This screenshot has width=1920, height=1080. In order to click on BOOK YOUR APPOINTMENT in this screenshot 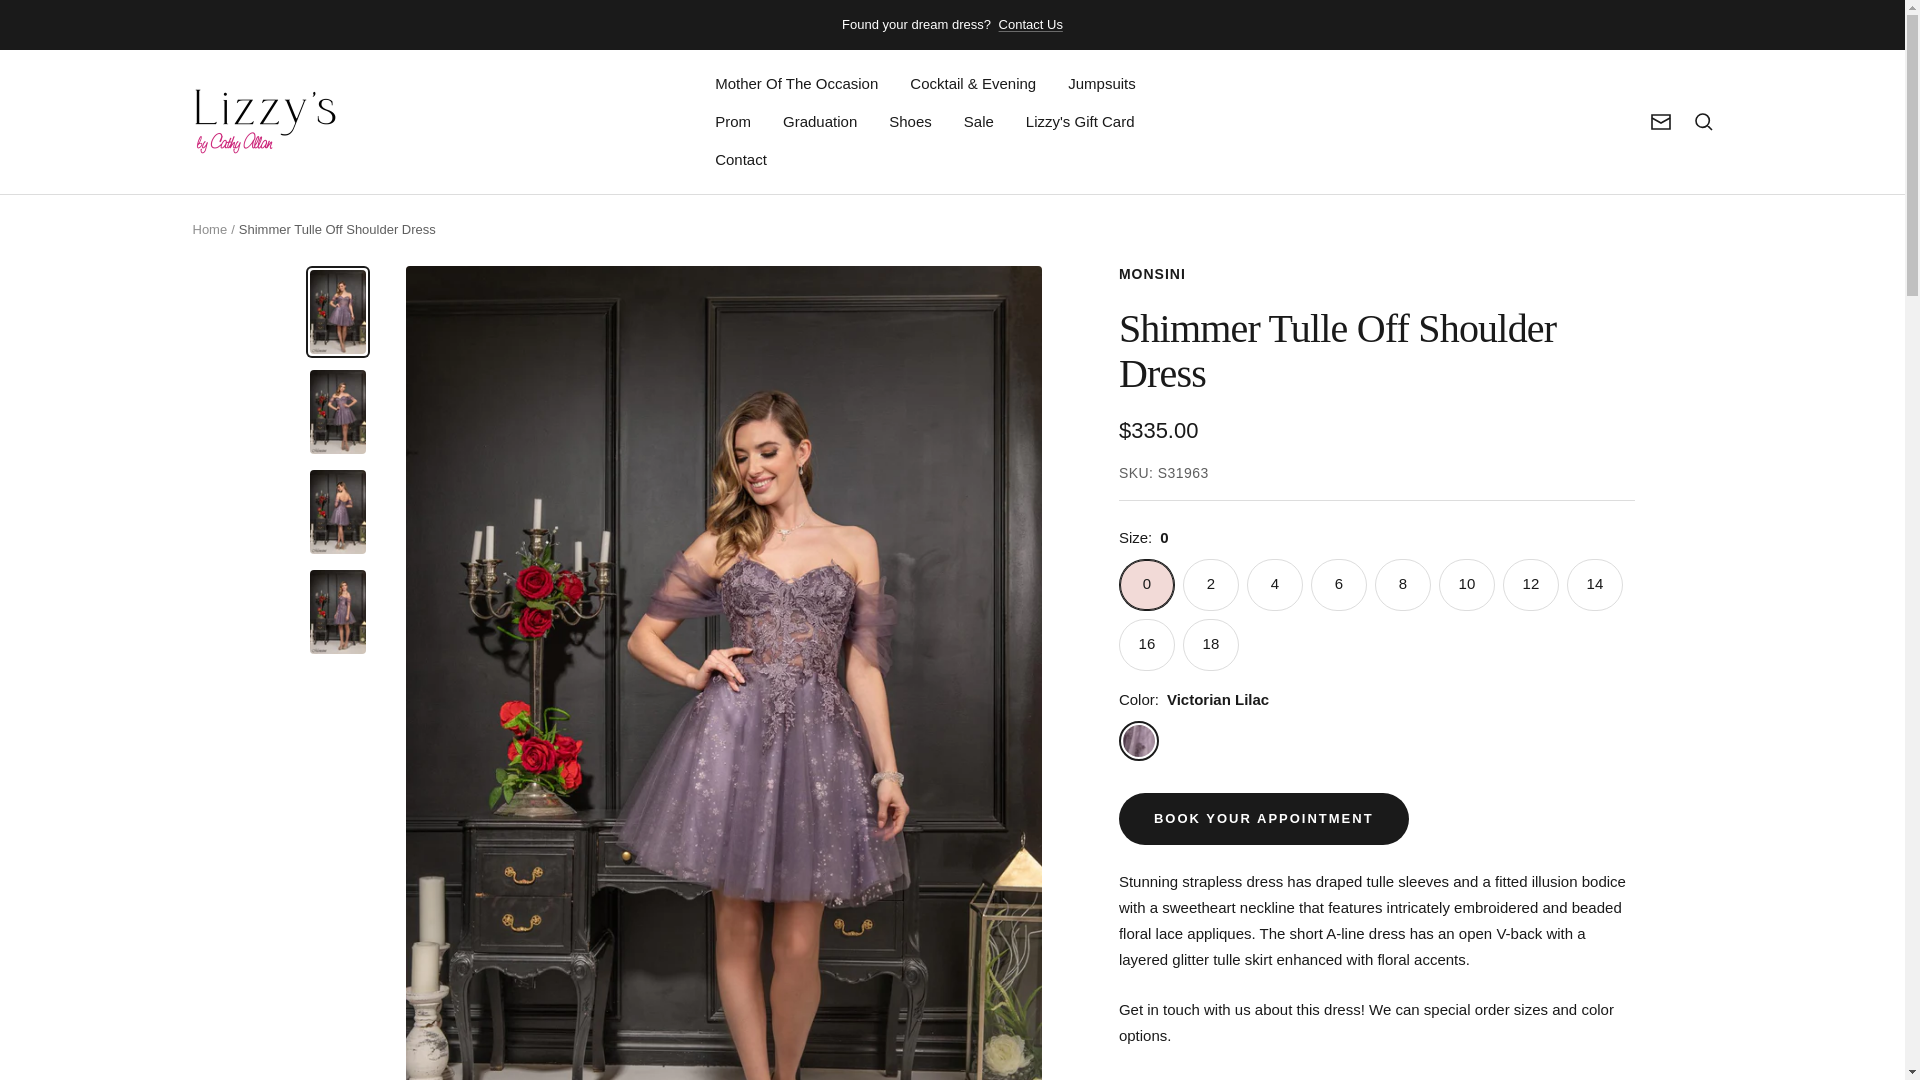, I will do `click(1264, 818)`.